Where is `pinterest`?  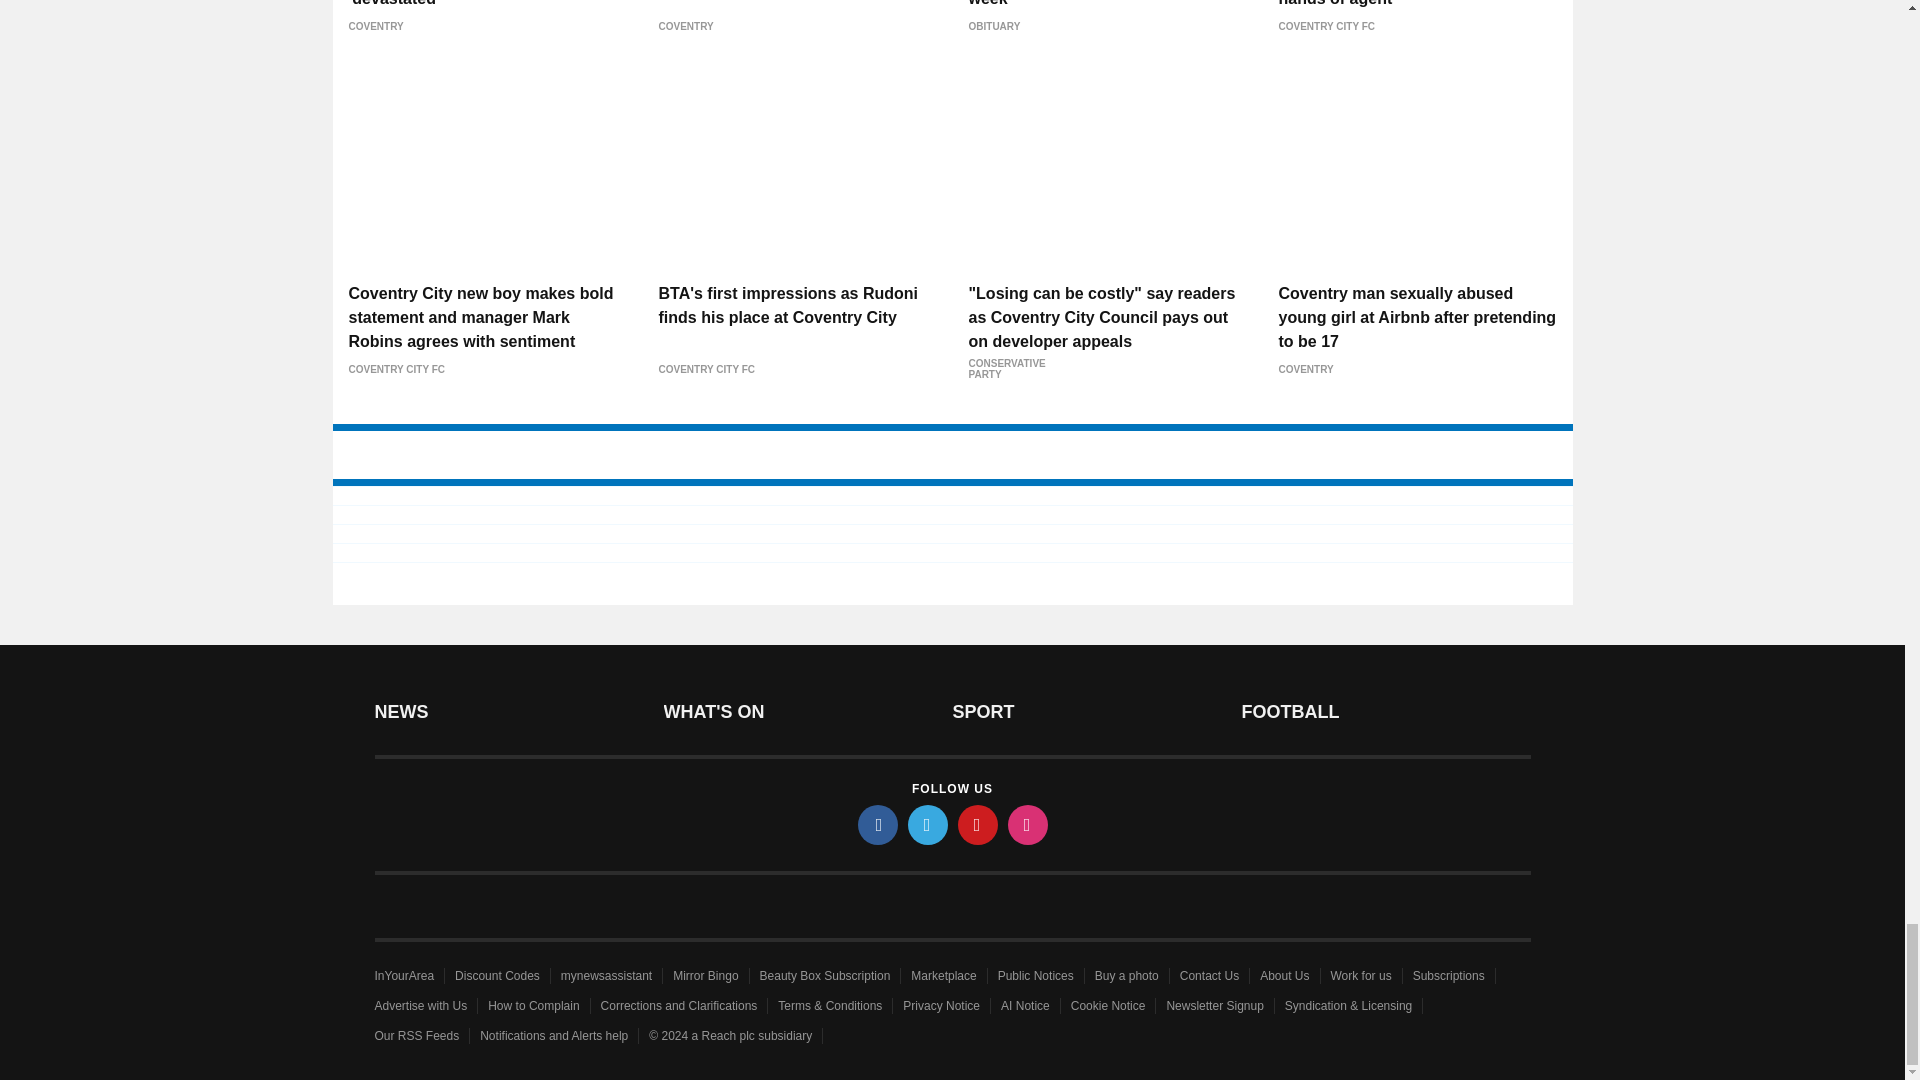
pinterest is located at coordinates (978, 824).